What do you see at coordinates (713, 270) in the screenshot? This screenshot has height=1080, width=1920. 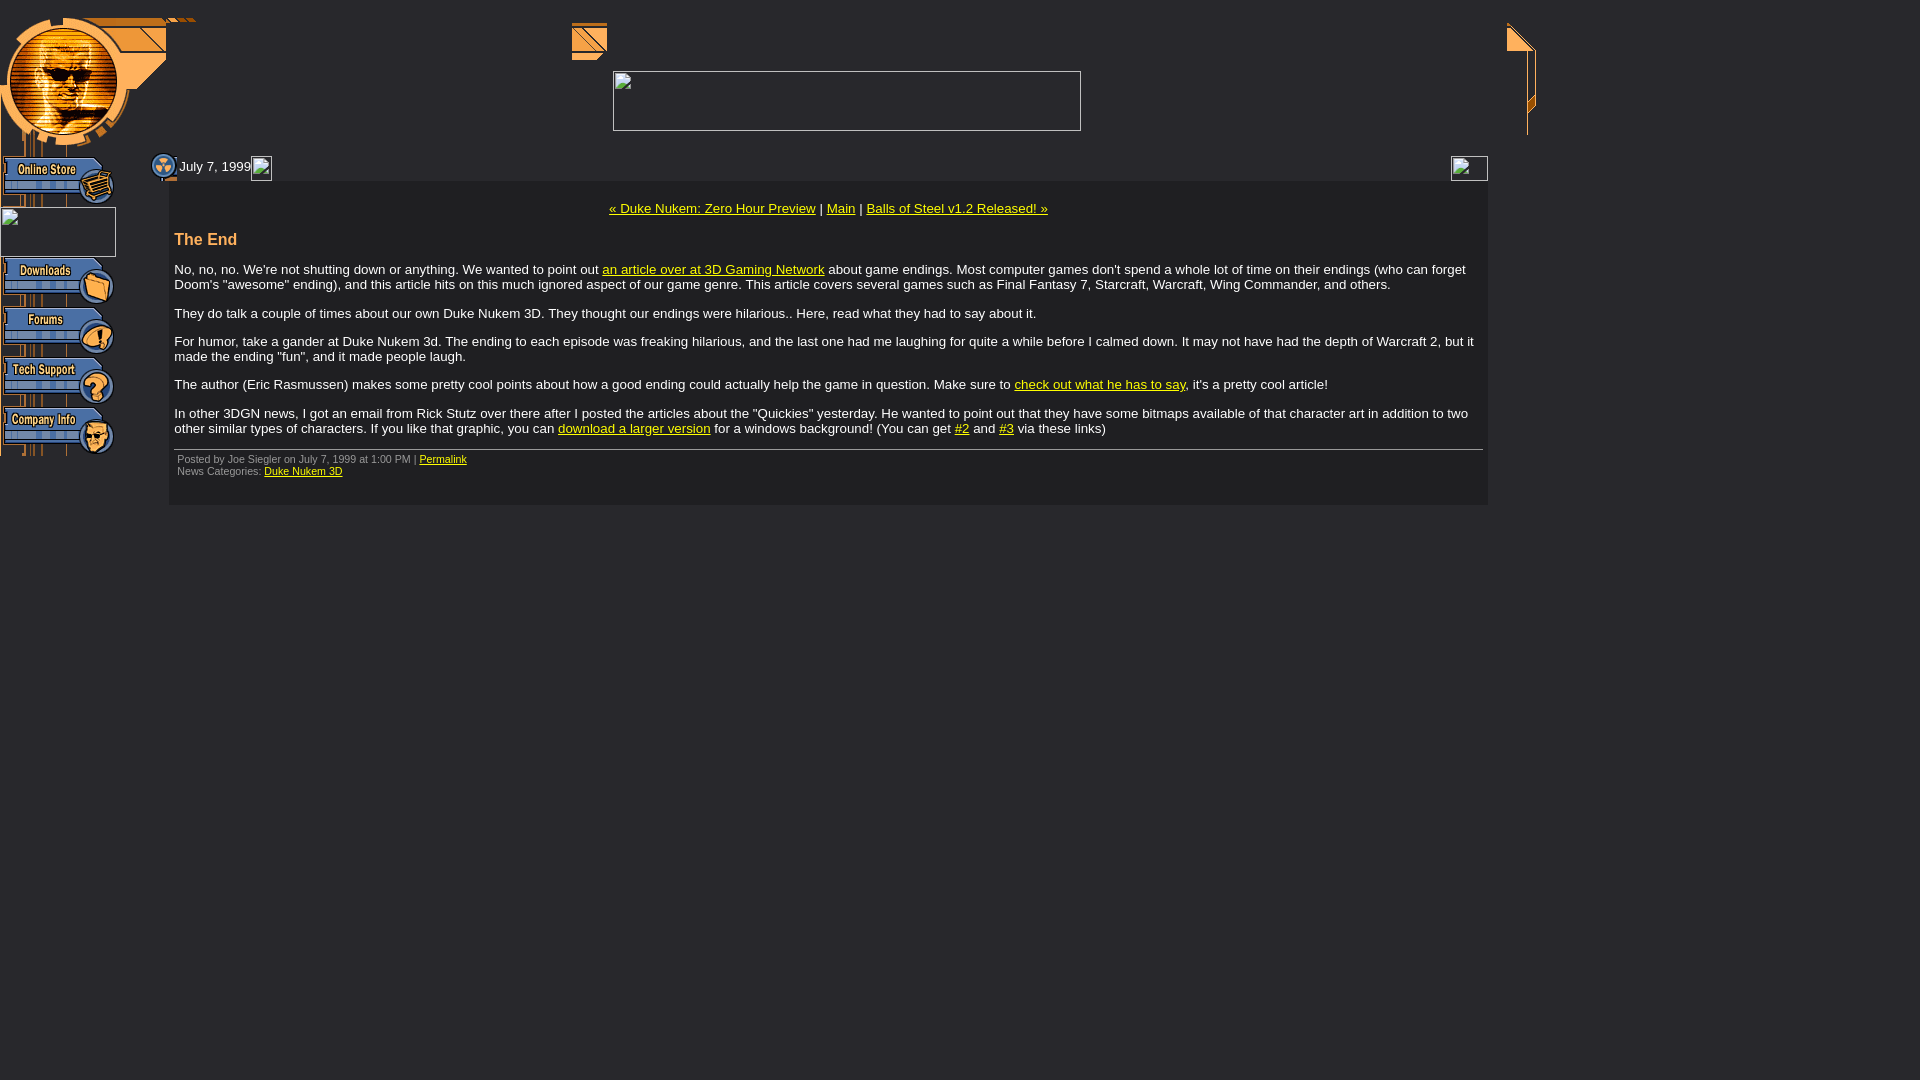 I see `an article over at 3D Gaming Network` at bounding box center [713, 270].